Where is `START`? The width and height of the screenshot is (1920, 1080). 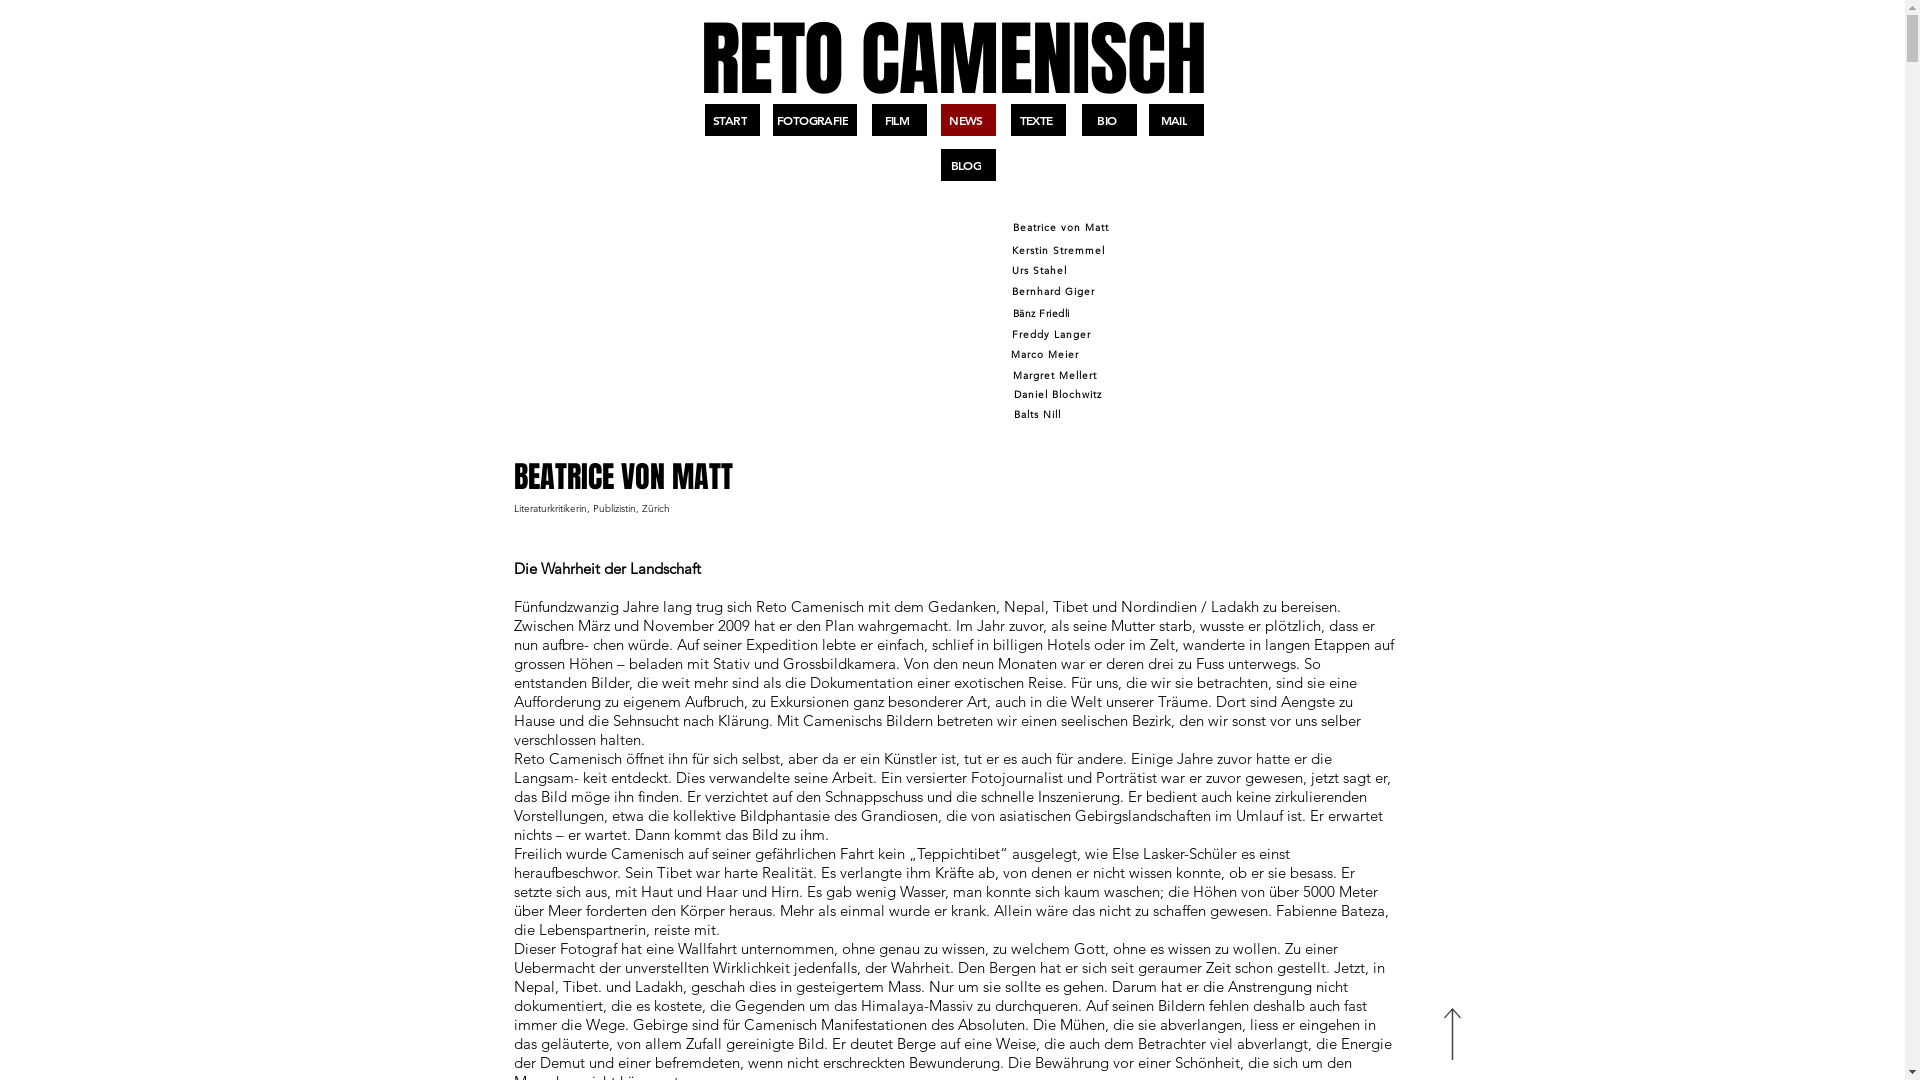 START is located at coordinates (732, 120).